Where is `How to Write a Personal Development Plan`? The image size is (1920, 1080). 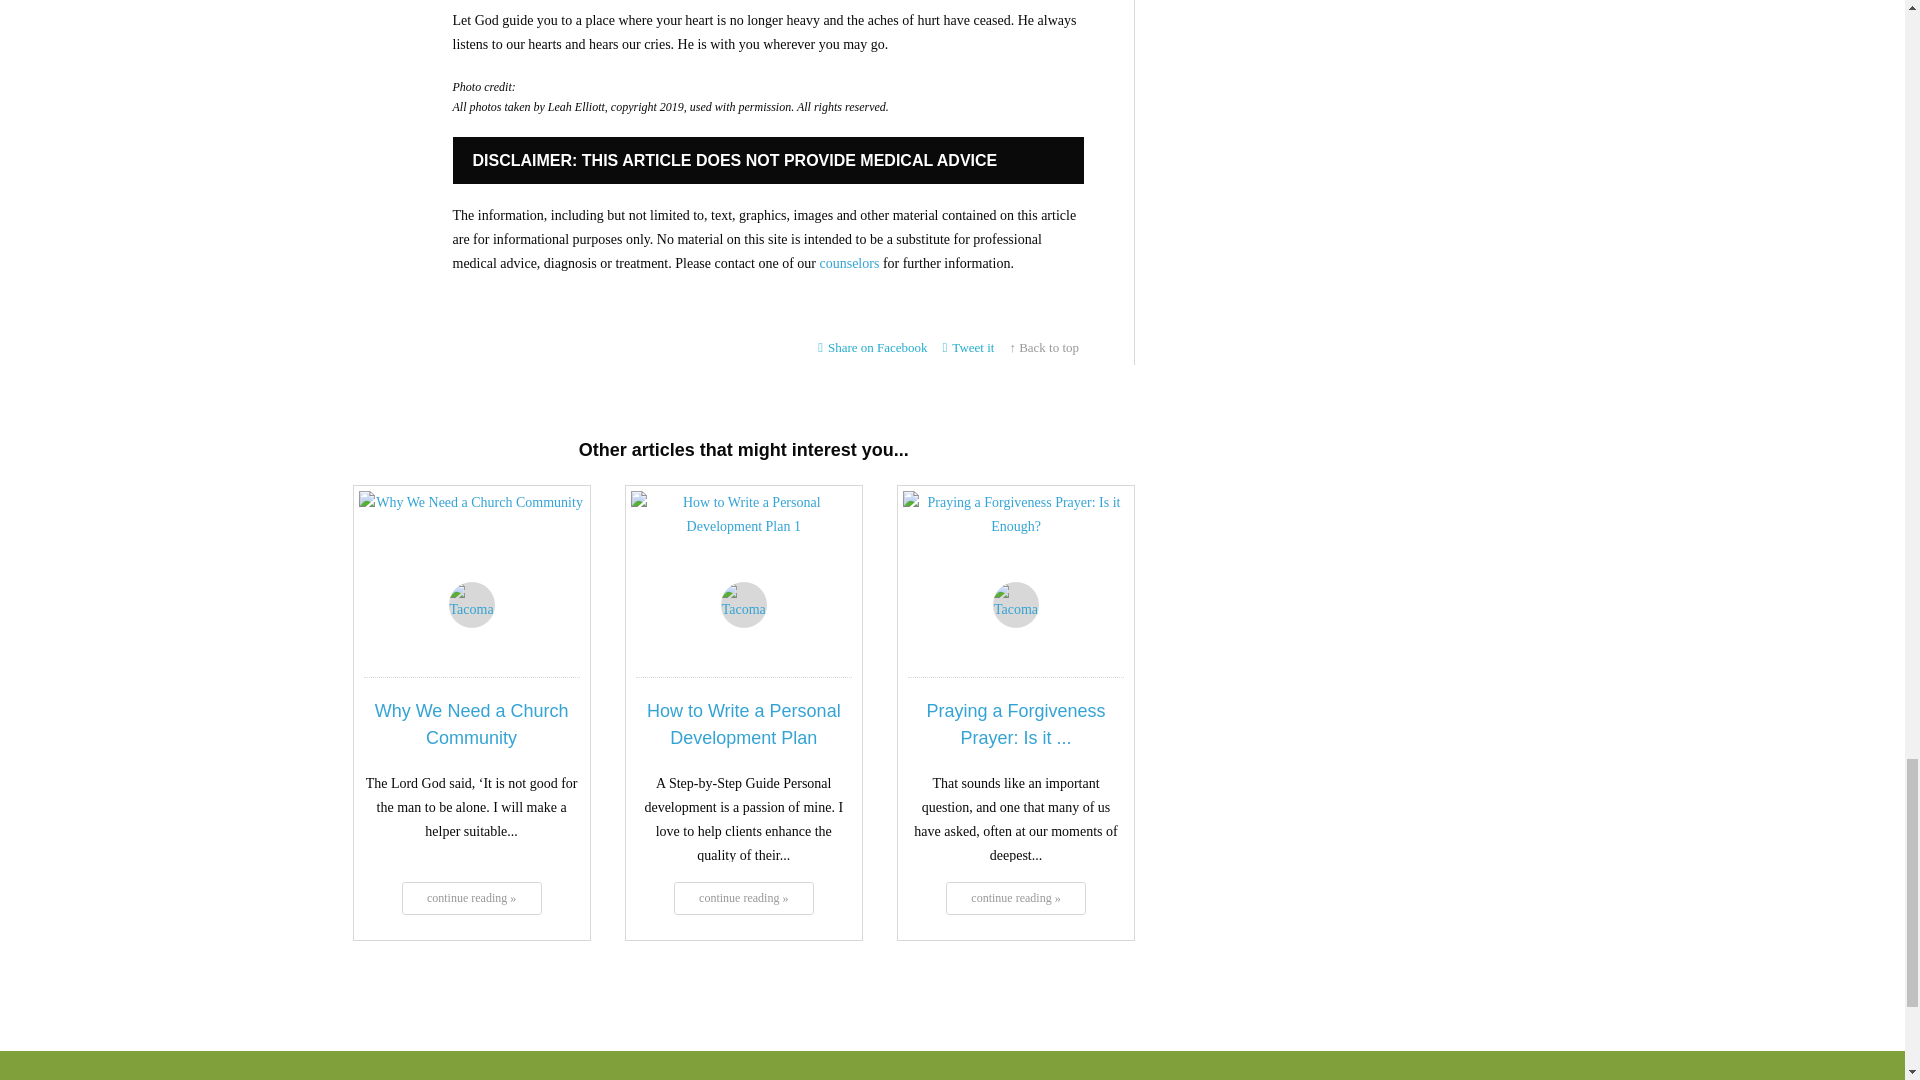
How to Write a Personal Development Plan is located at coordinates (744, 724).